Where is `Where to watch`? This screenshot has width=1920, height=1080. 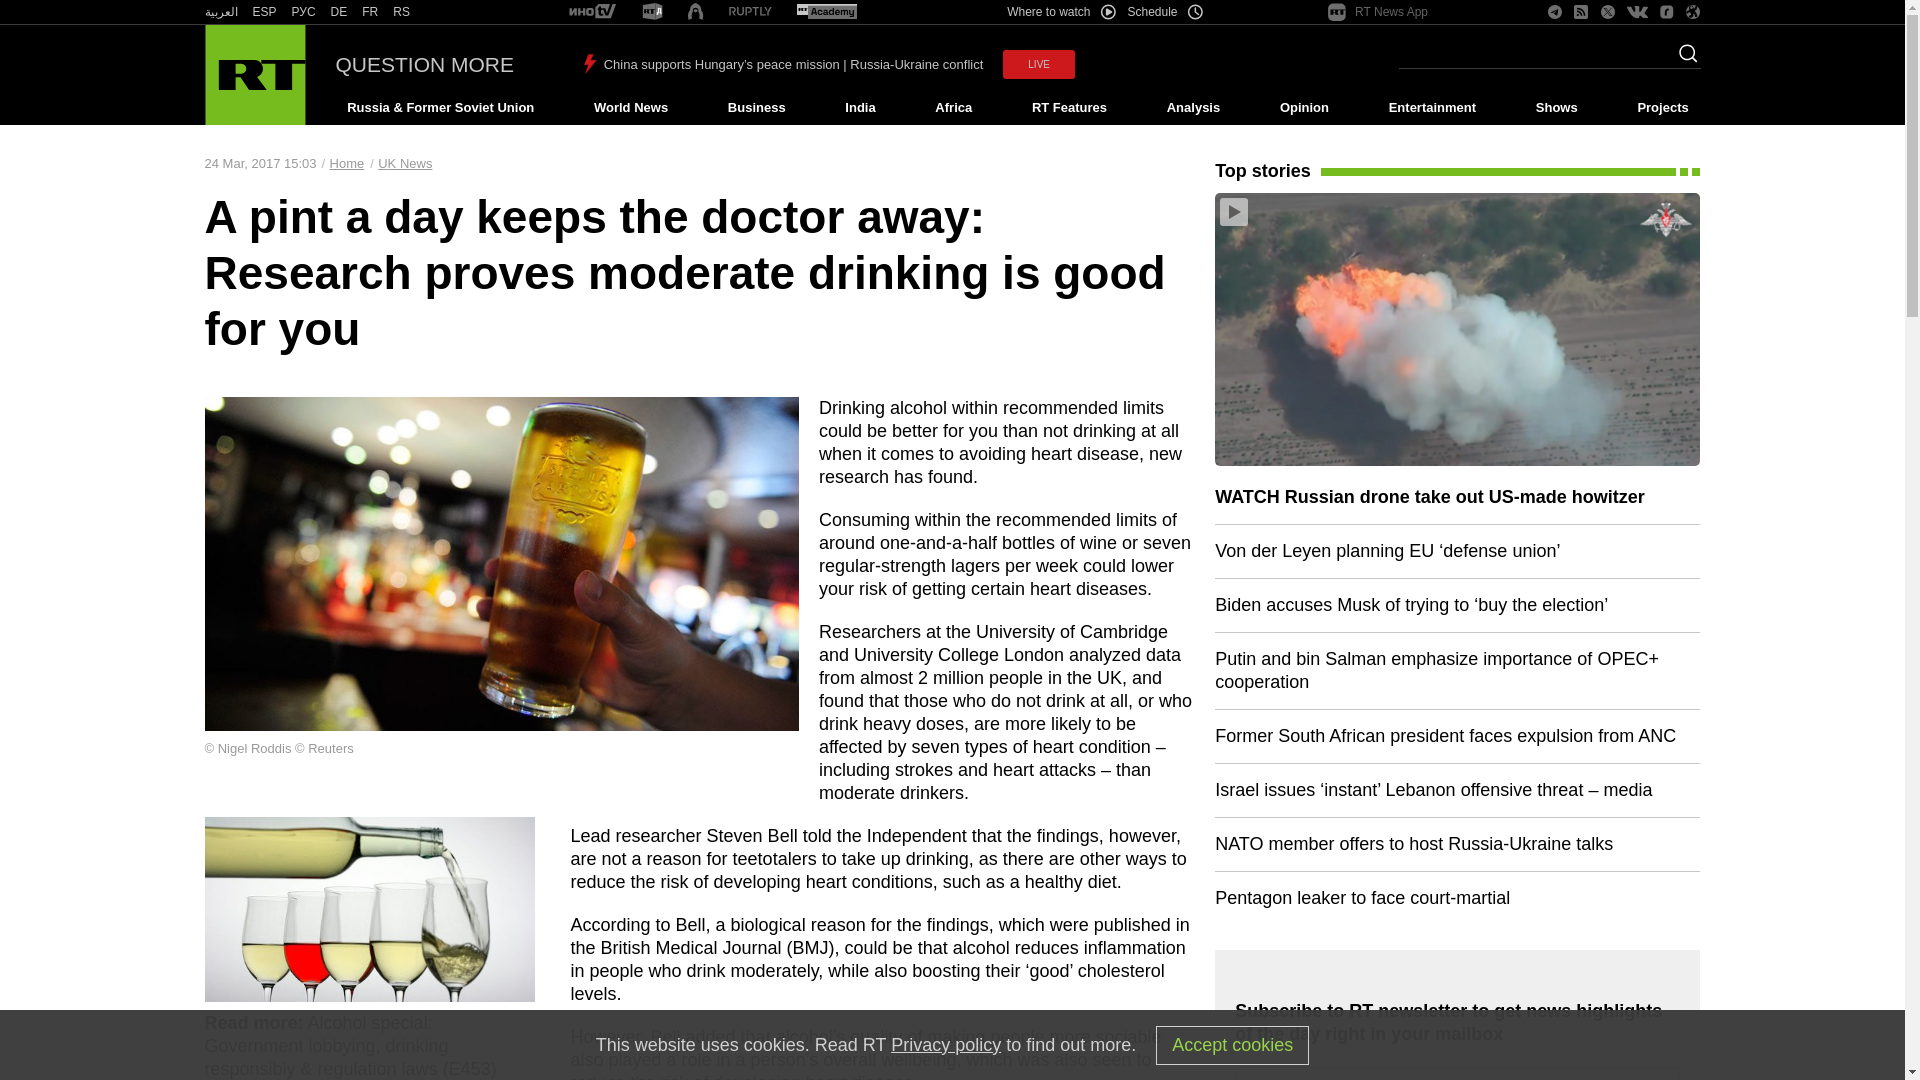 Where to watch is located at coordinates (1060, 12).